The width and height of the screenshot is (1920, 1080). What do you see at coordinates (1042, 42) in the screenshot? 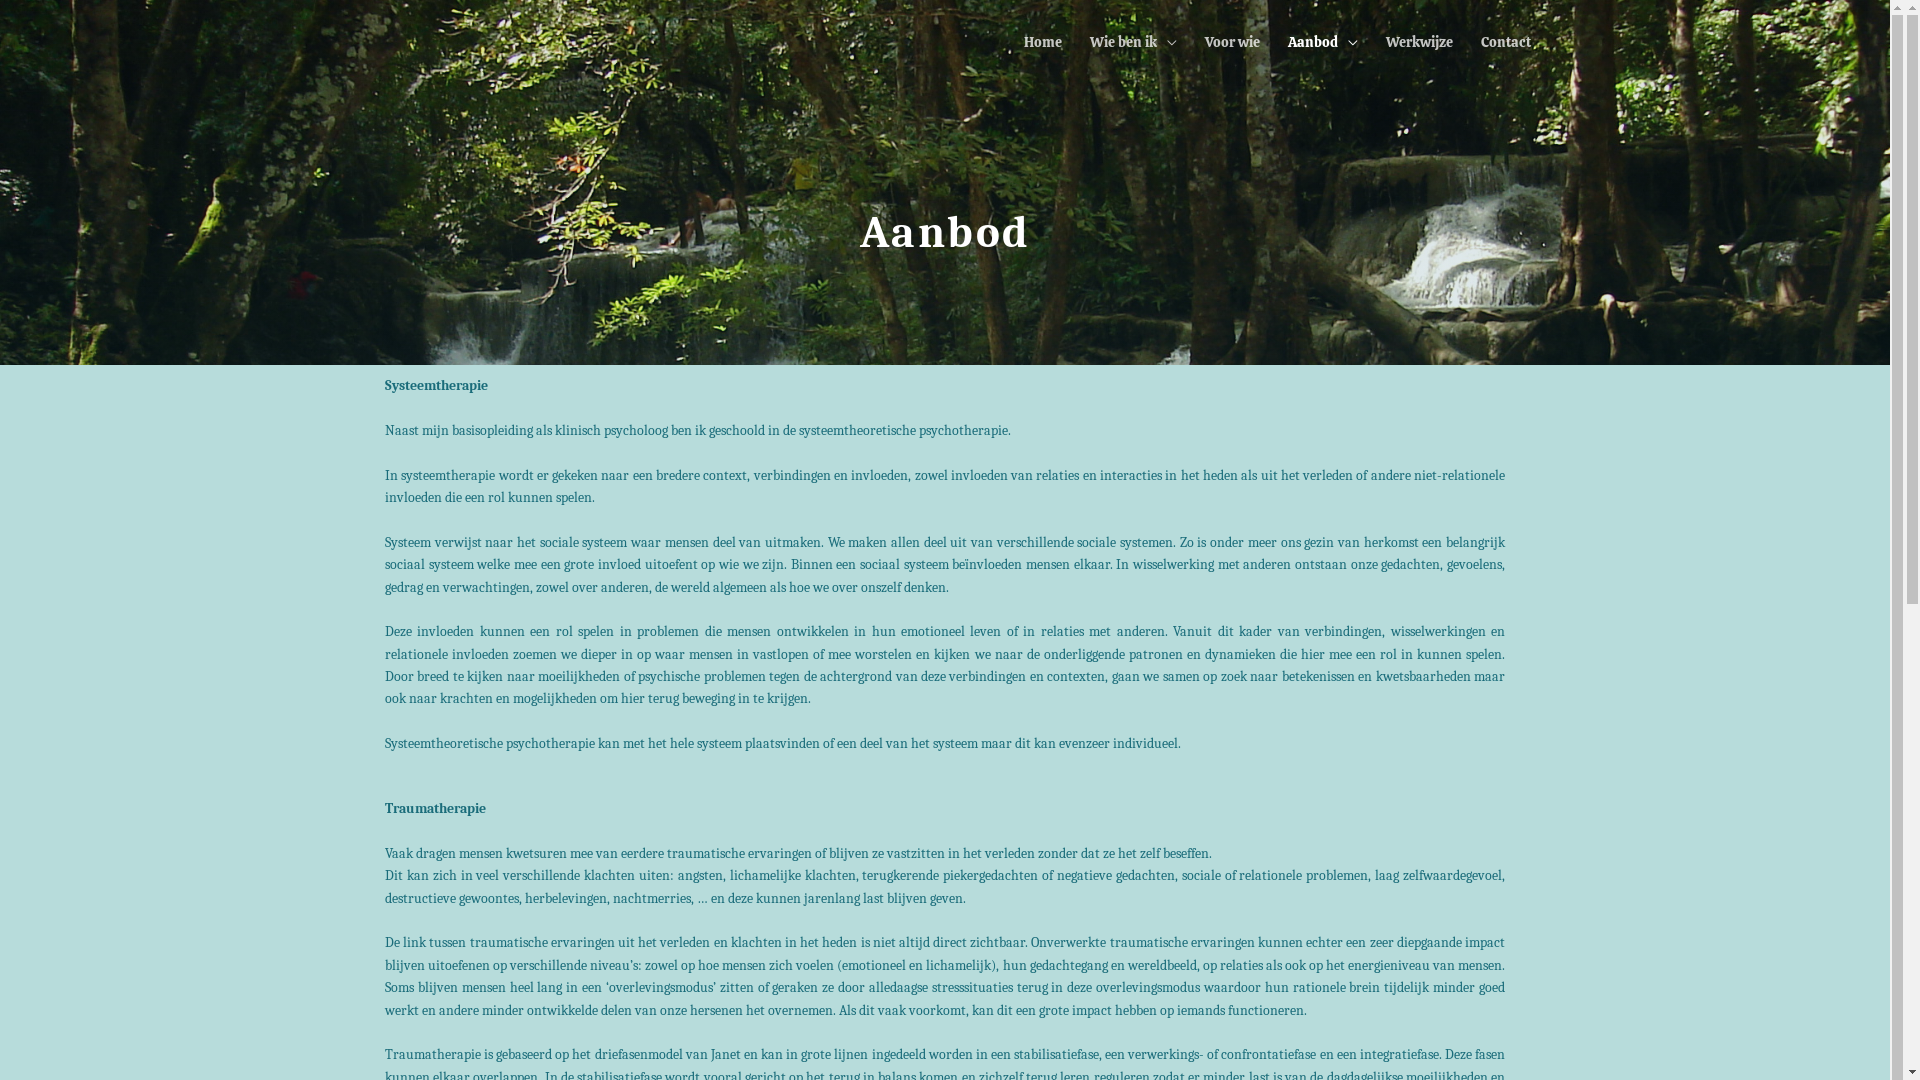
I see `Home` at bounding box center [1042, 42].